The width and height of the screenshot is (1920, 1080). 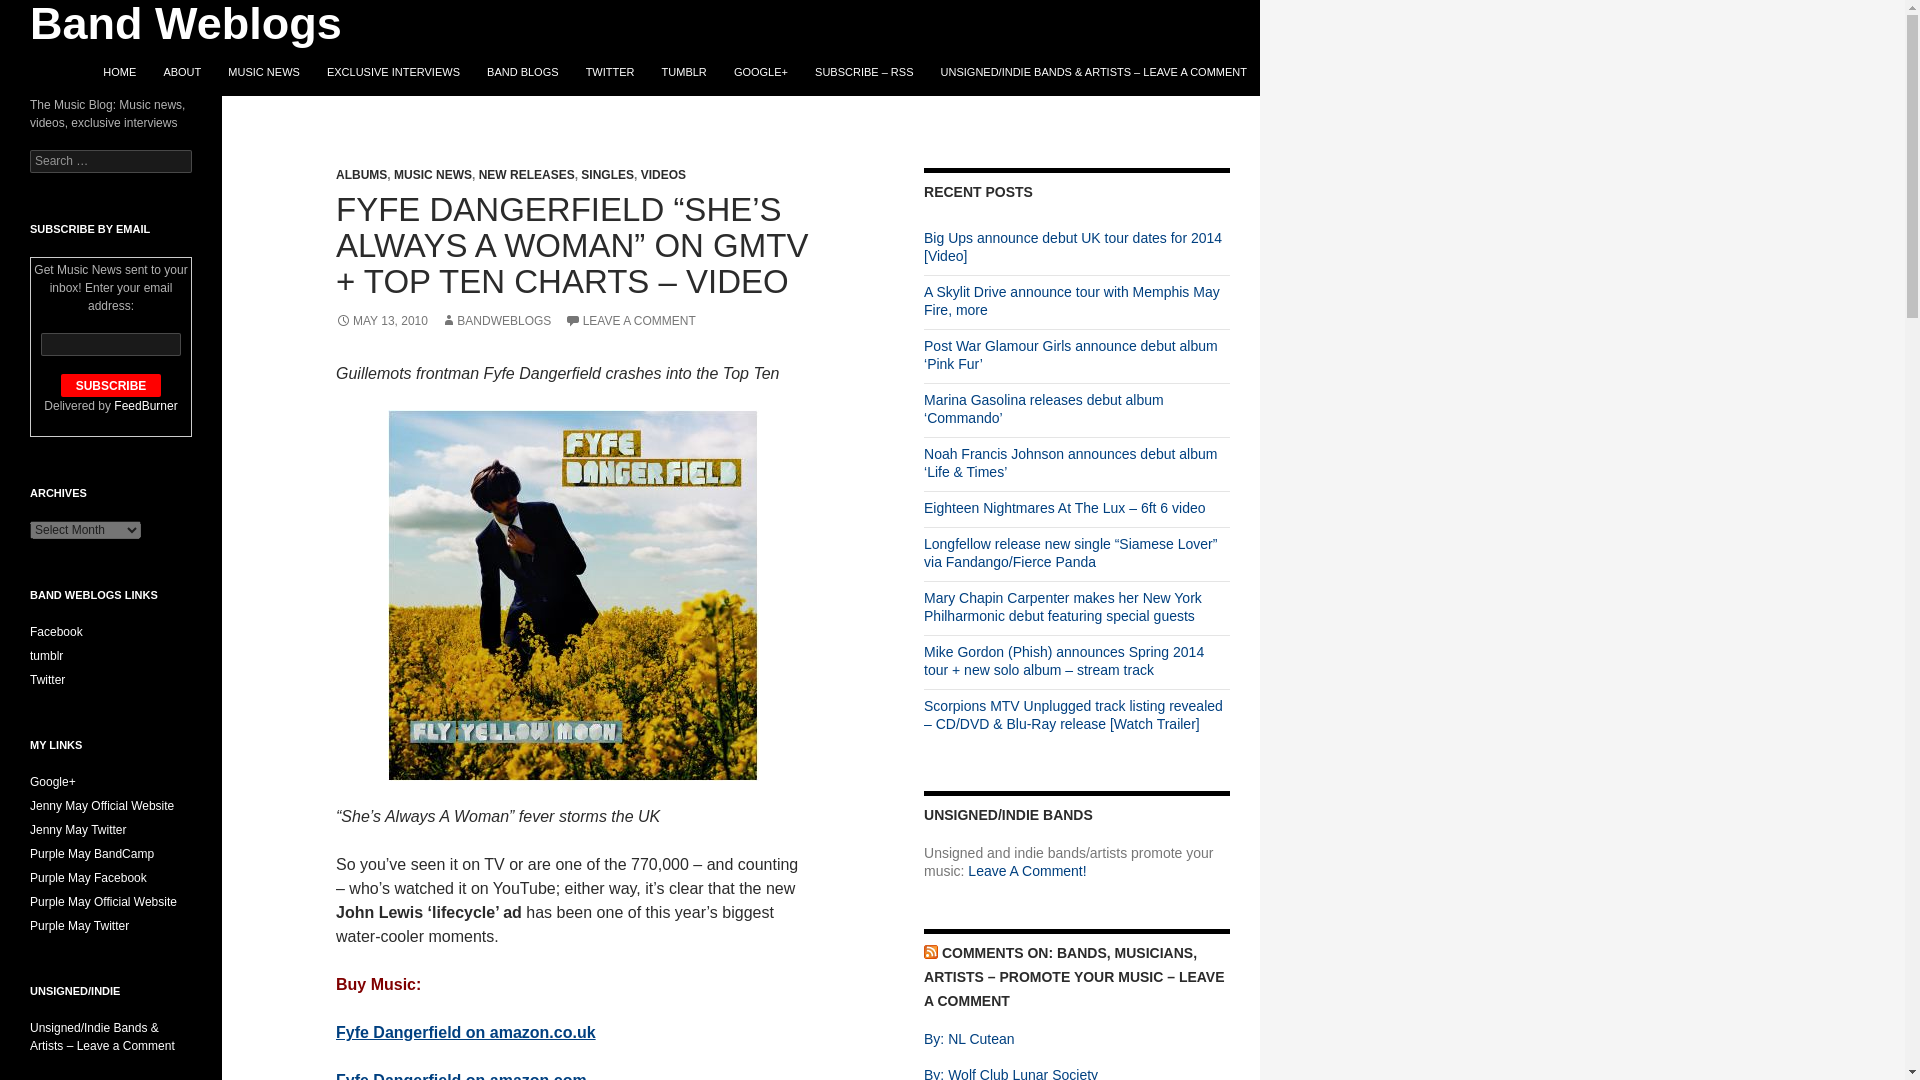 I want to click on MUSIC NEWS, so click(x=432, y=175).